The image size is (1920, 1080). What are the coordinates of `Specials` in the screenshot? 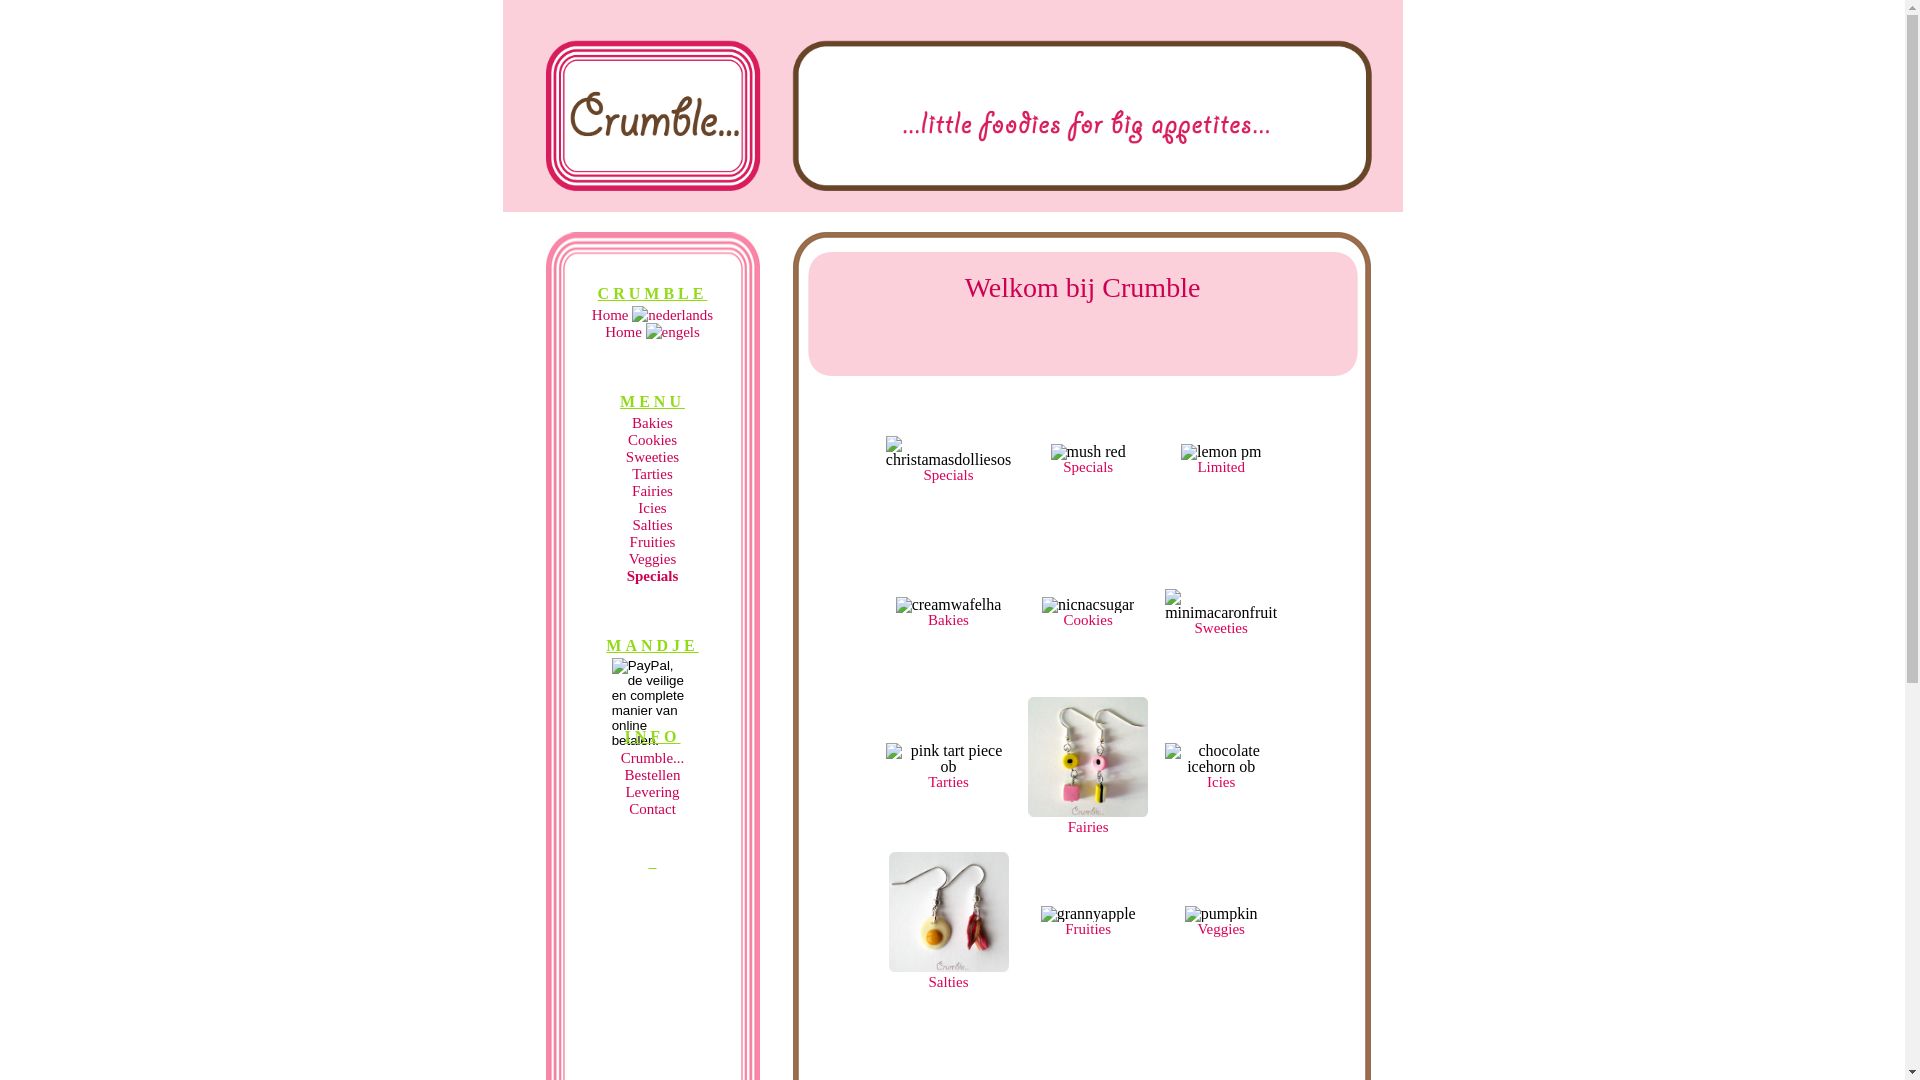 It's located at (1094, 474).